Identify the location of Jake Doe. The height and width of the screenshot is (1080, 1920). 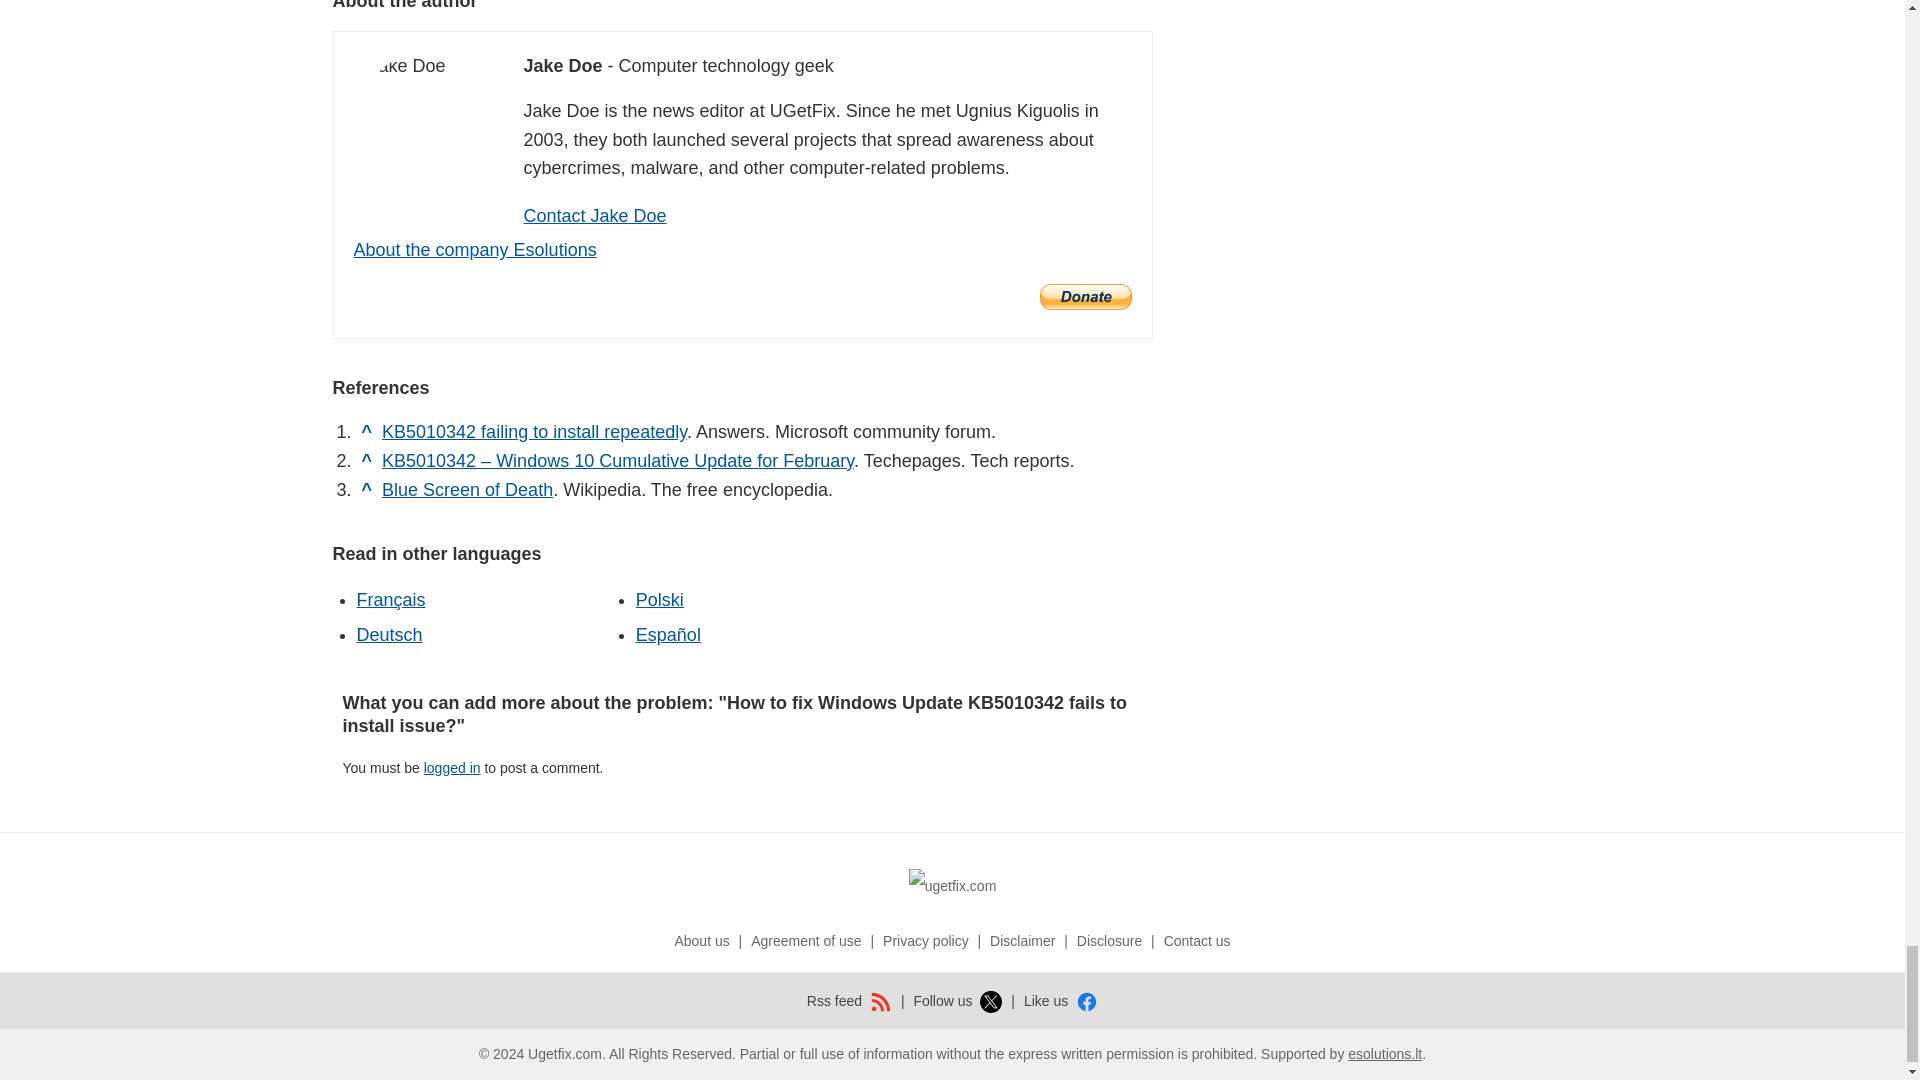
(399, 66).